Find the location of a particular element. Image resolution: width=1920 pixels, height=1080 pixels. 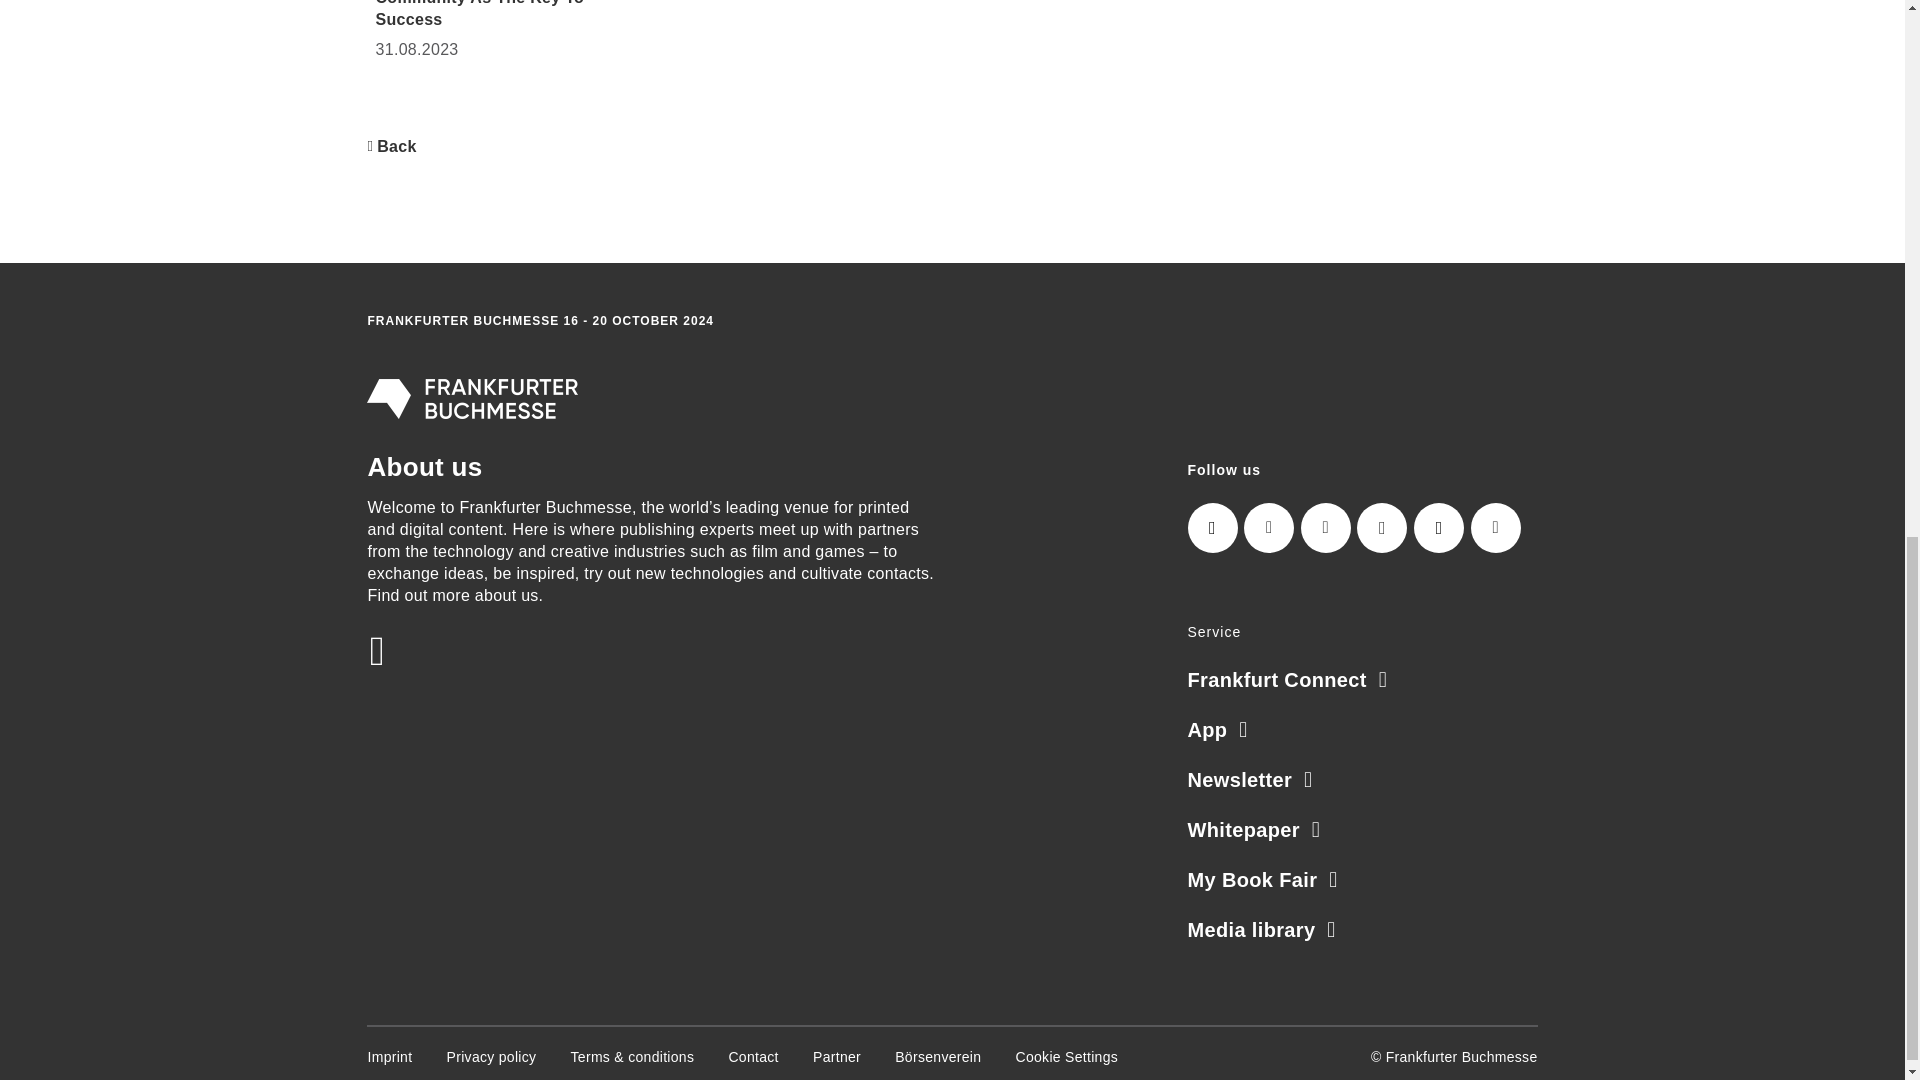

App is located at coordinates (1218, 730).